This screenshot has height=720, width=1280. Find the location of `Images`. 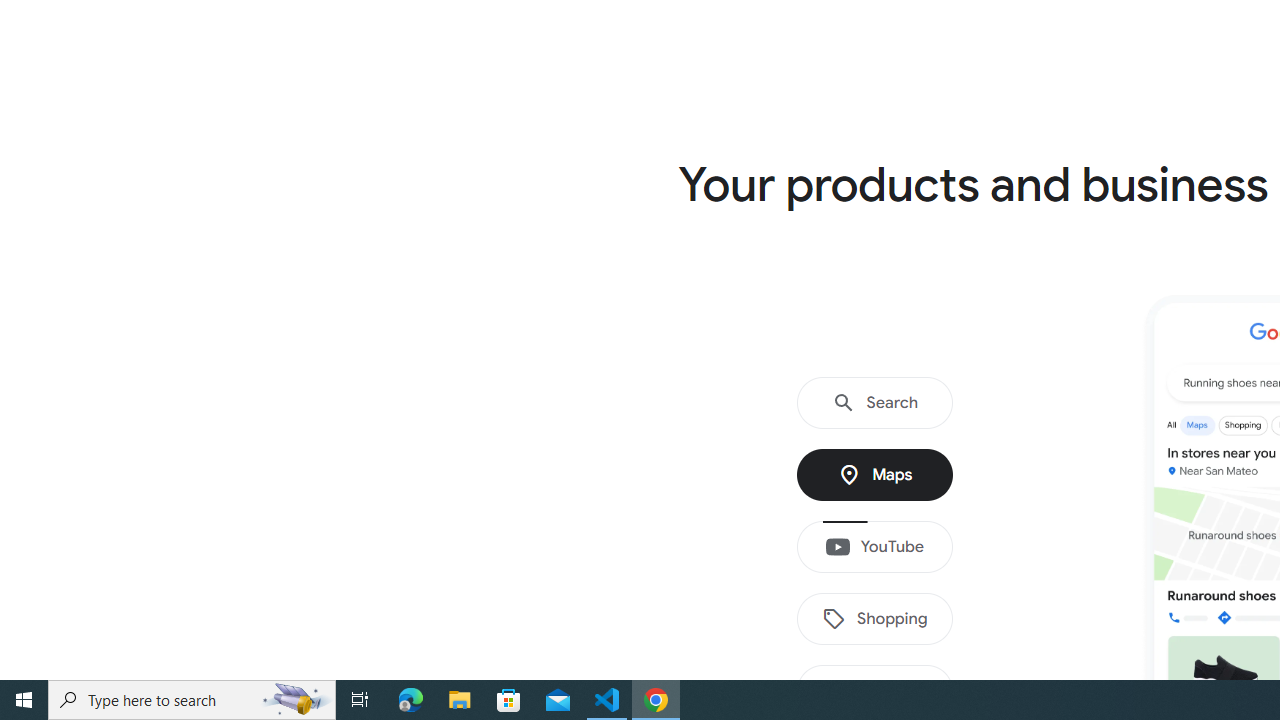

Images is located at coordinates (875, 691).